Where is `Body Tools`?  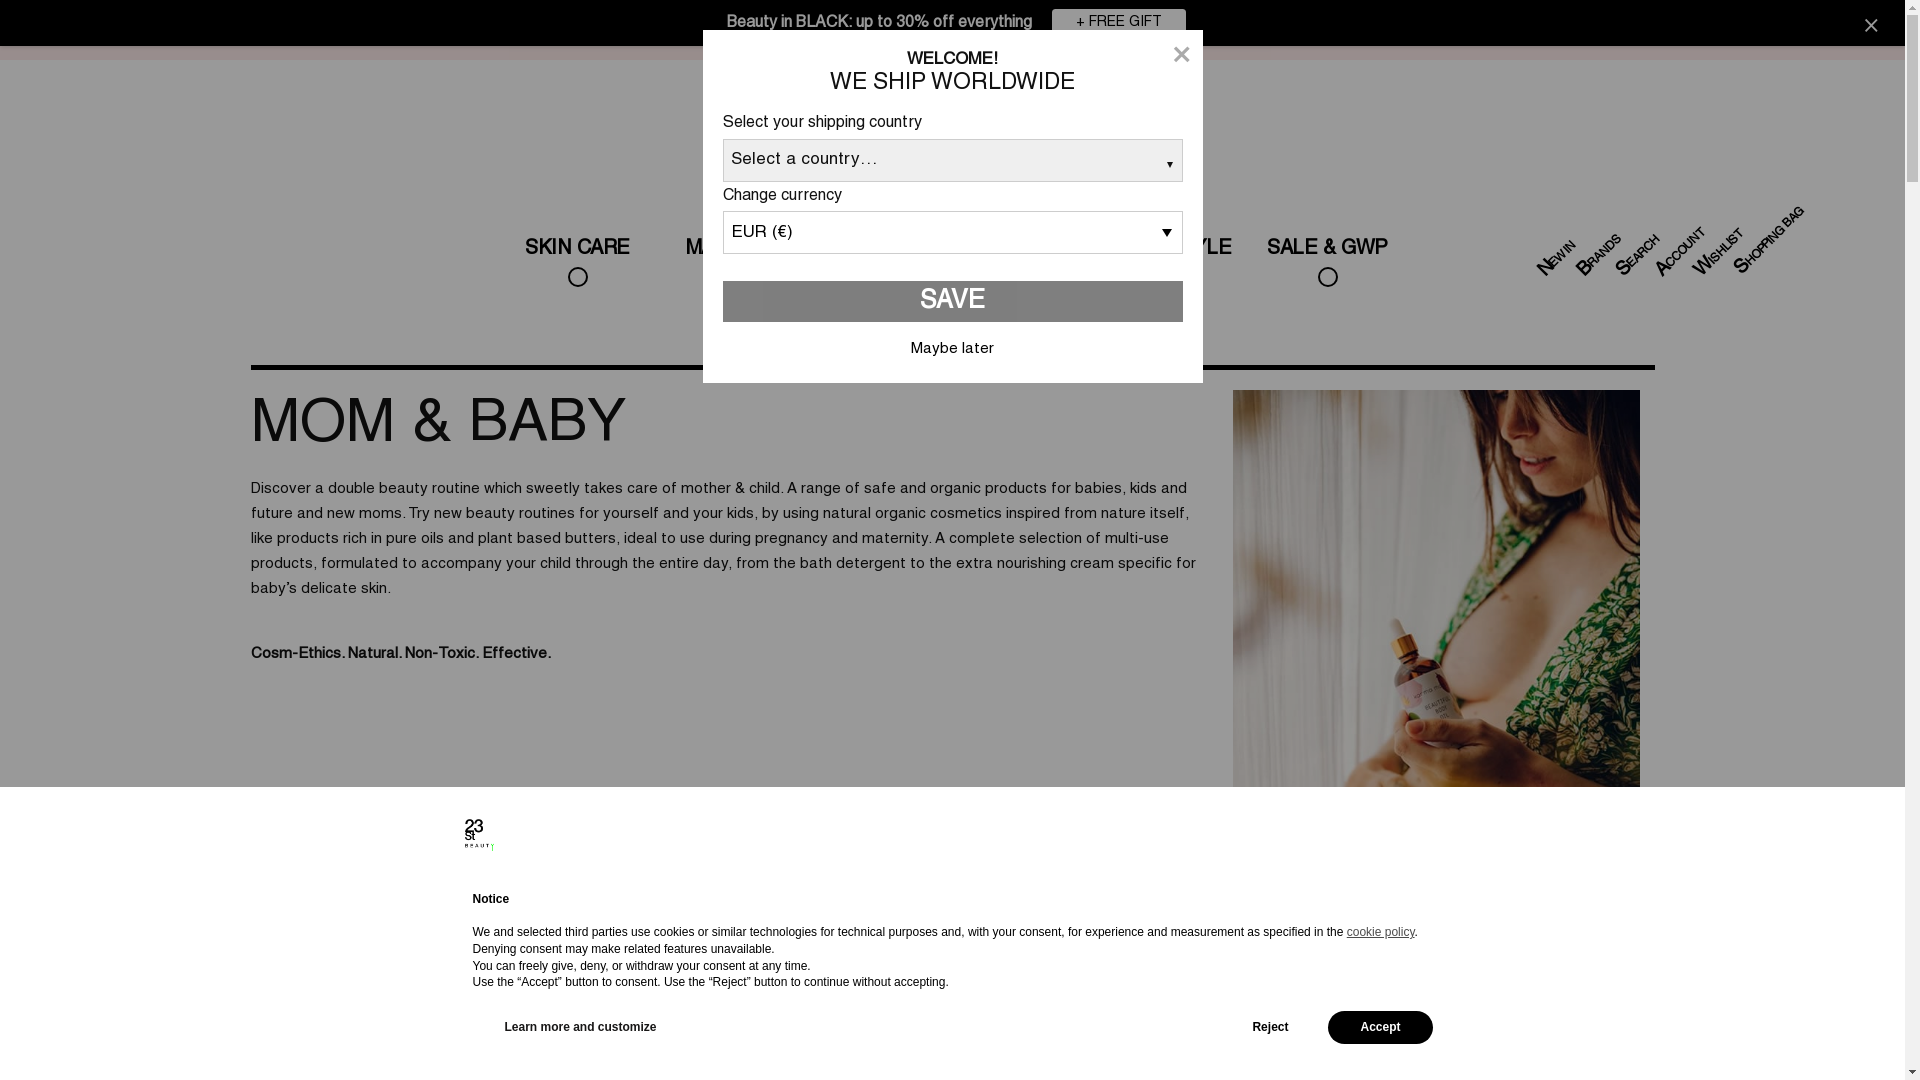 Body Tools is located at coordinates (1124, 953).